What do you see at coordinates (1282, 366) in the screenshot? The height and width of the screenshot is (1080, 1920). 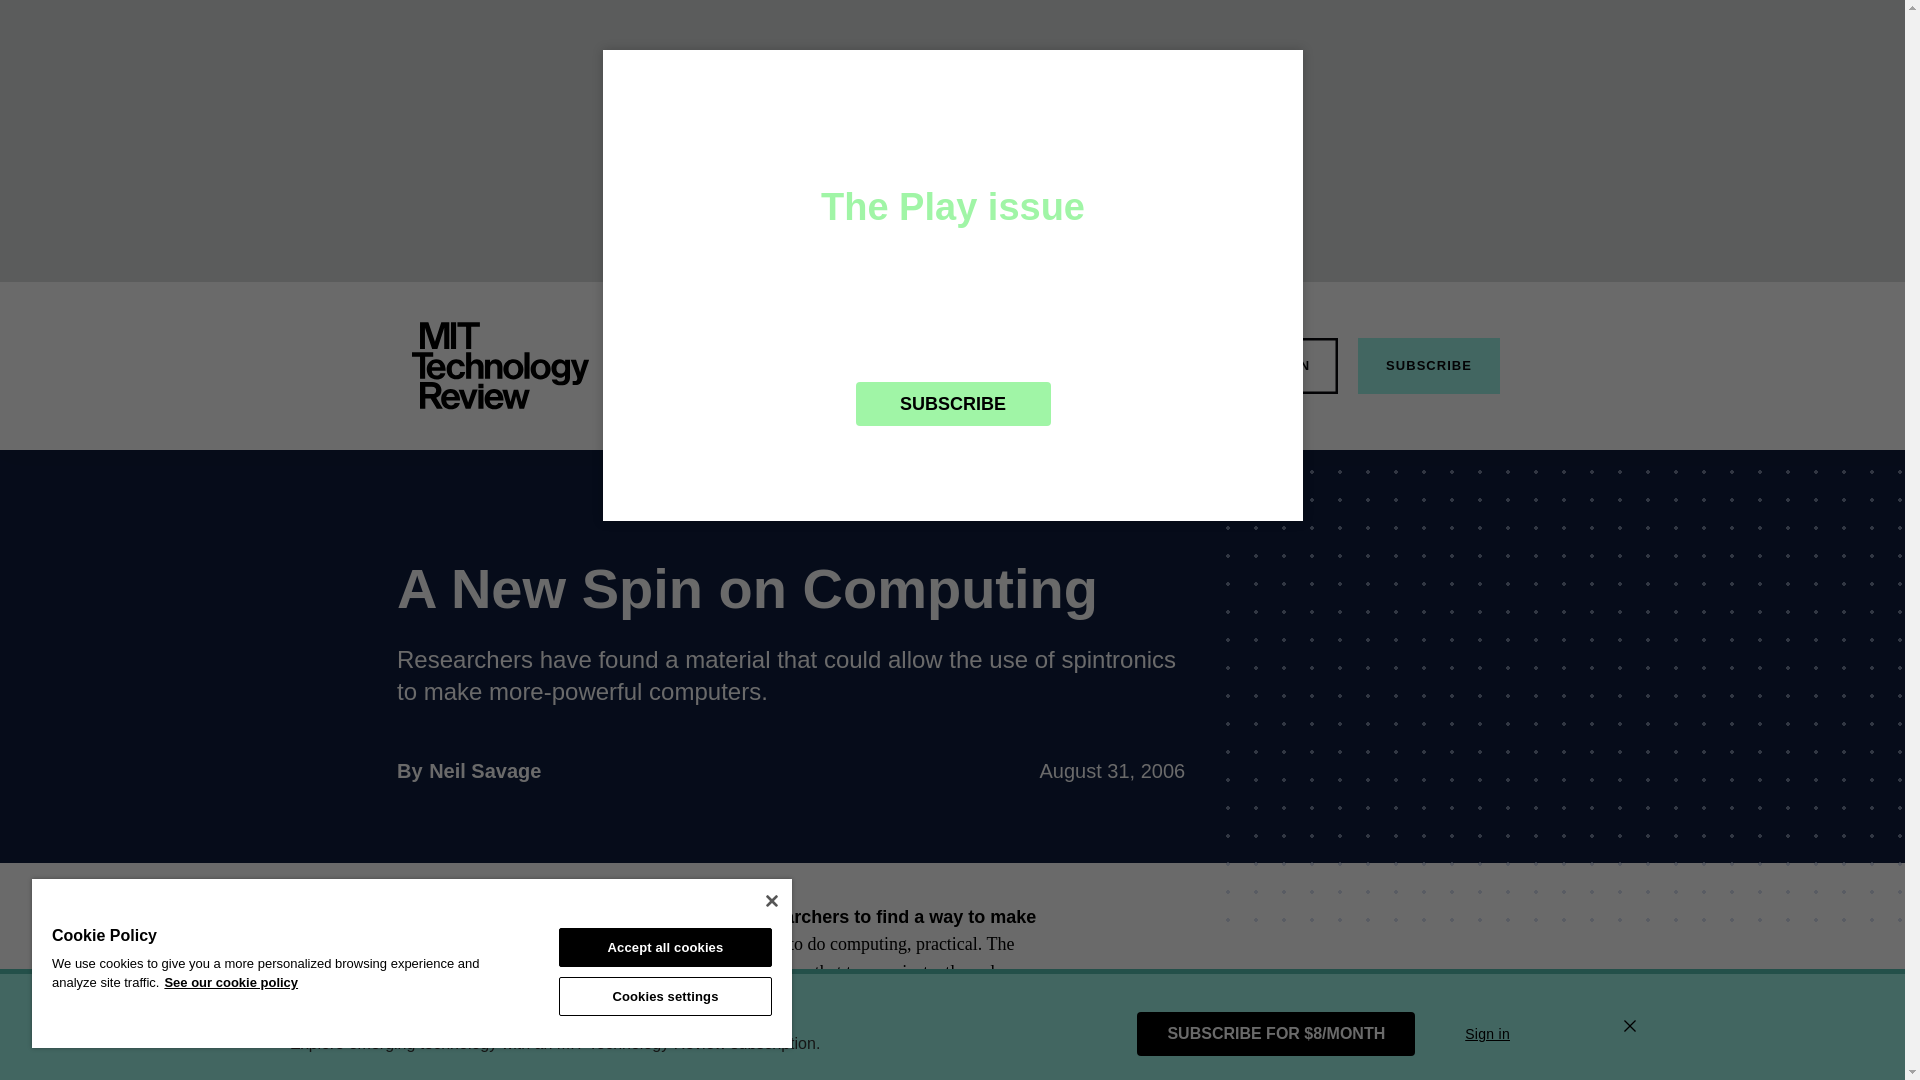 I see `Newsletters` at bounding box center [1282, 366].